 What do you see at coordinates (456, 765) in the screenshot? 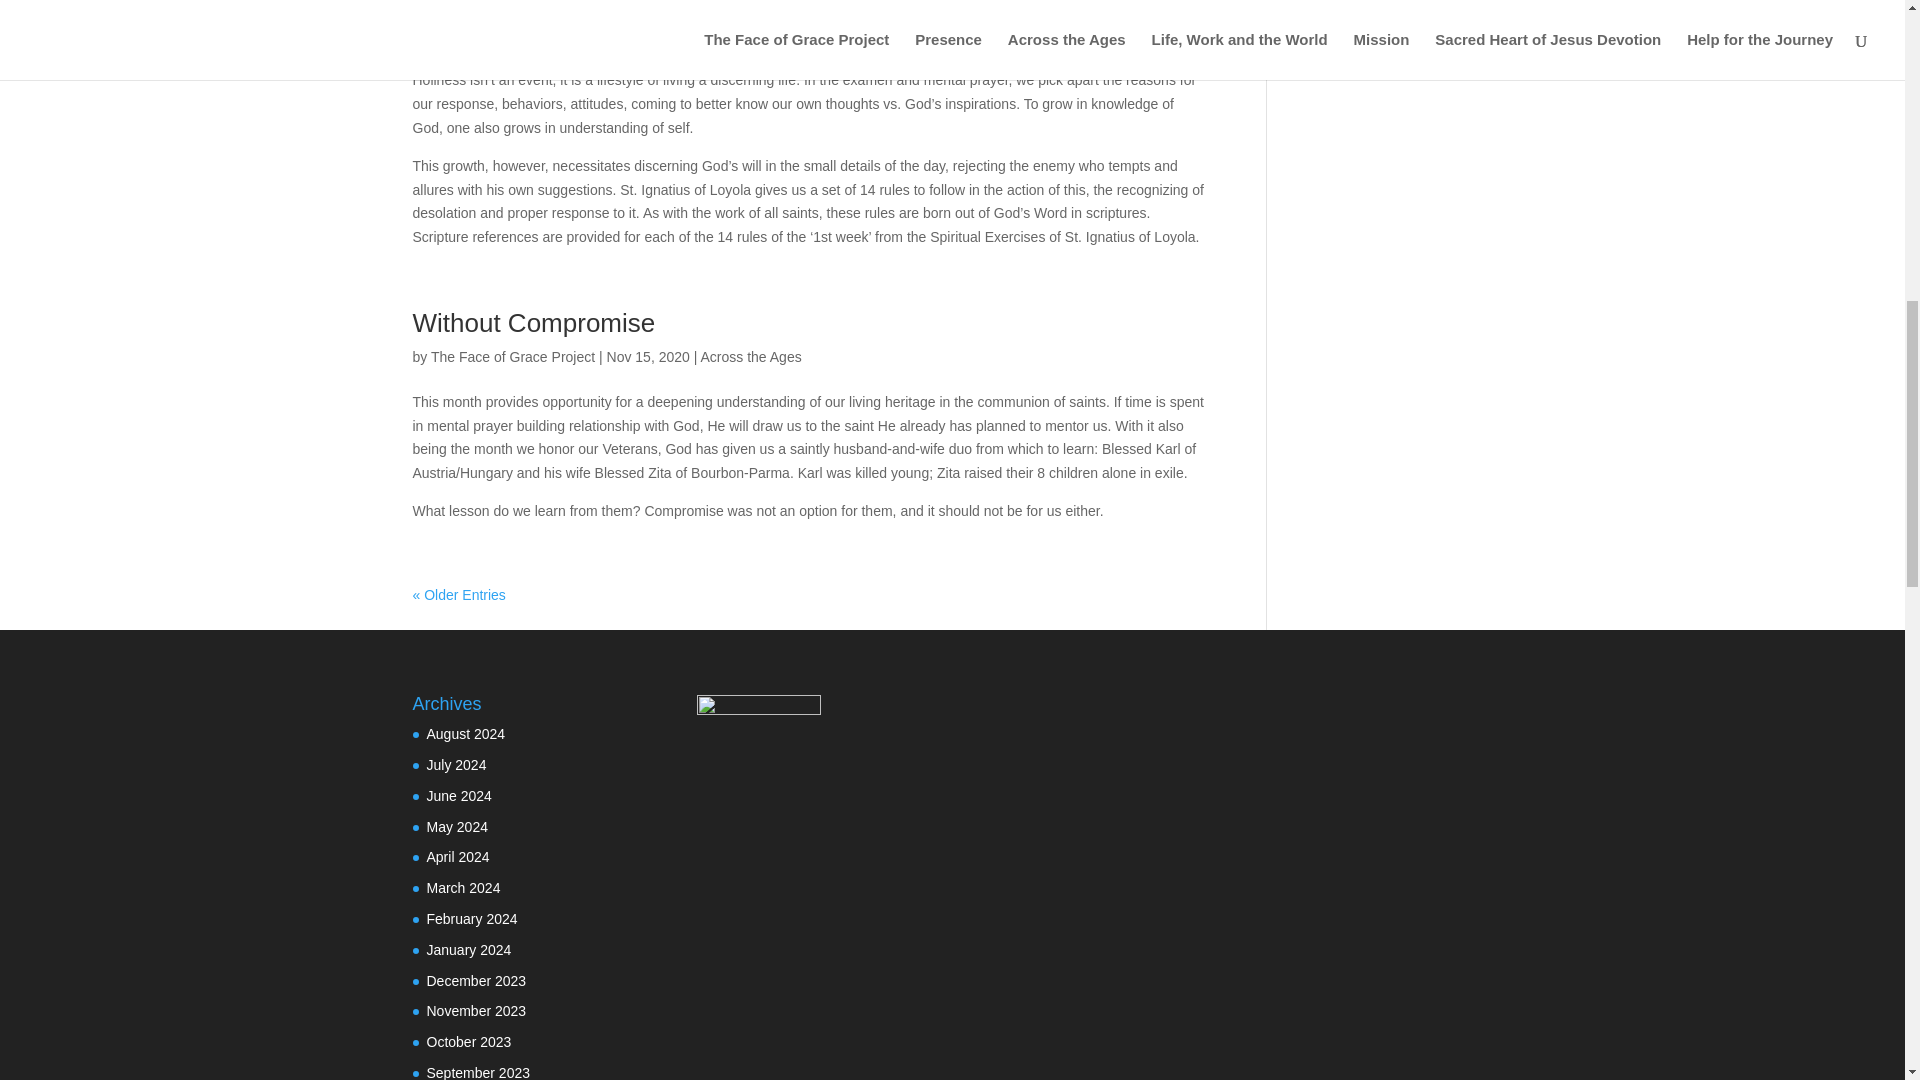
I see `July 2024` at bounding box center [456, 765].